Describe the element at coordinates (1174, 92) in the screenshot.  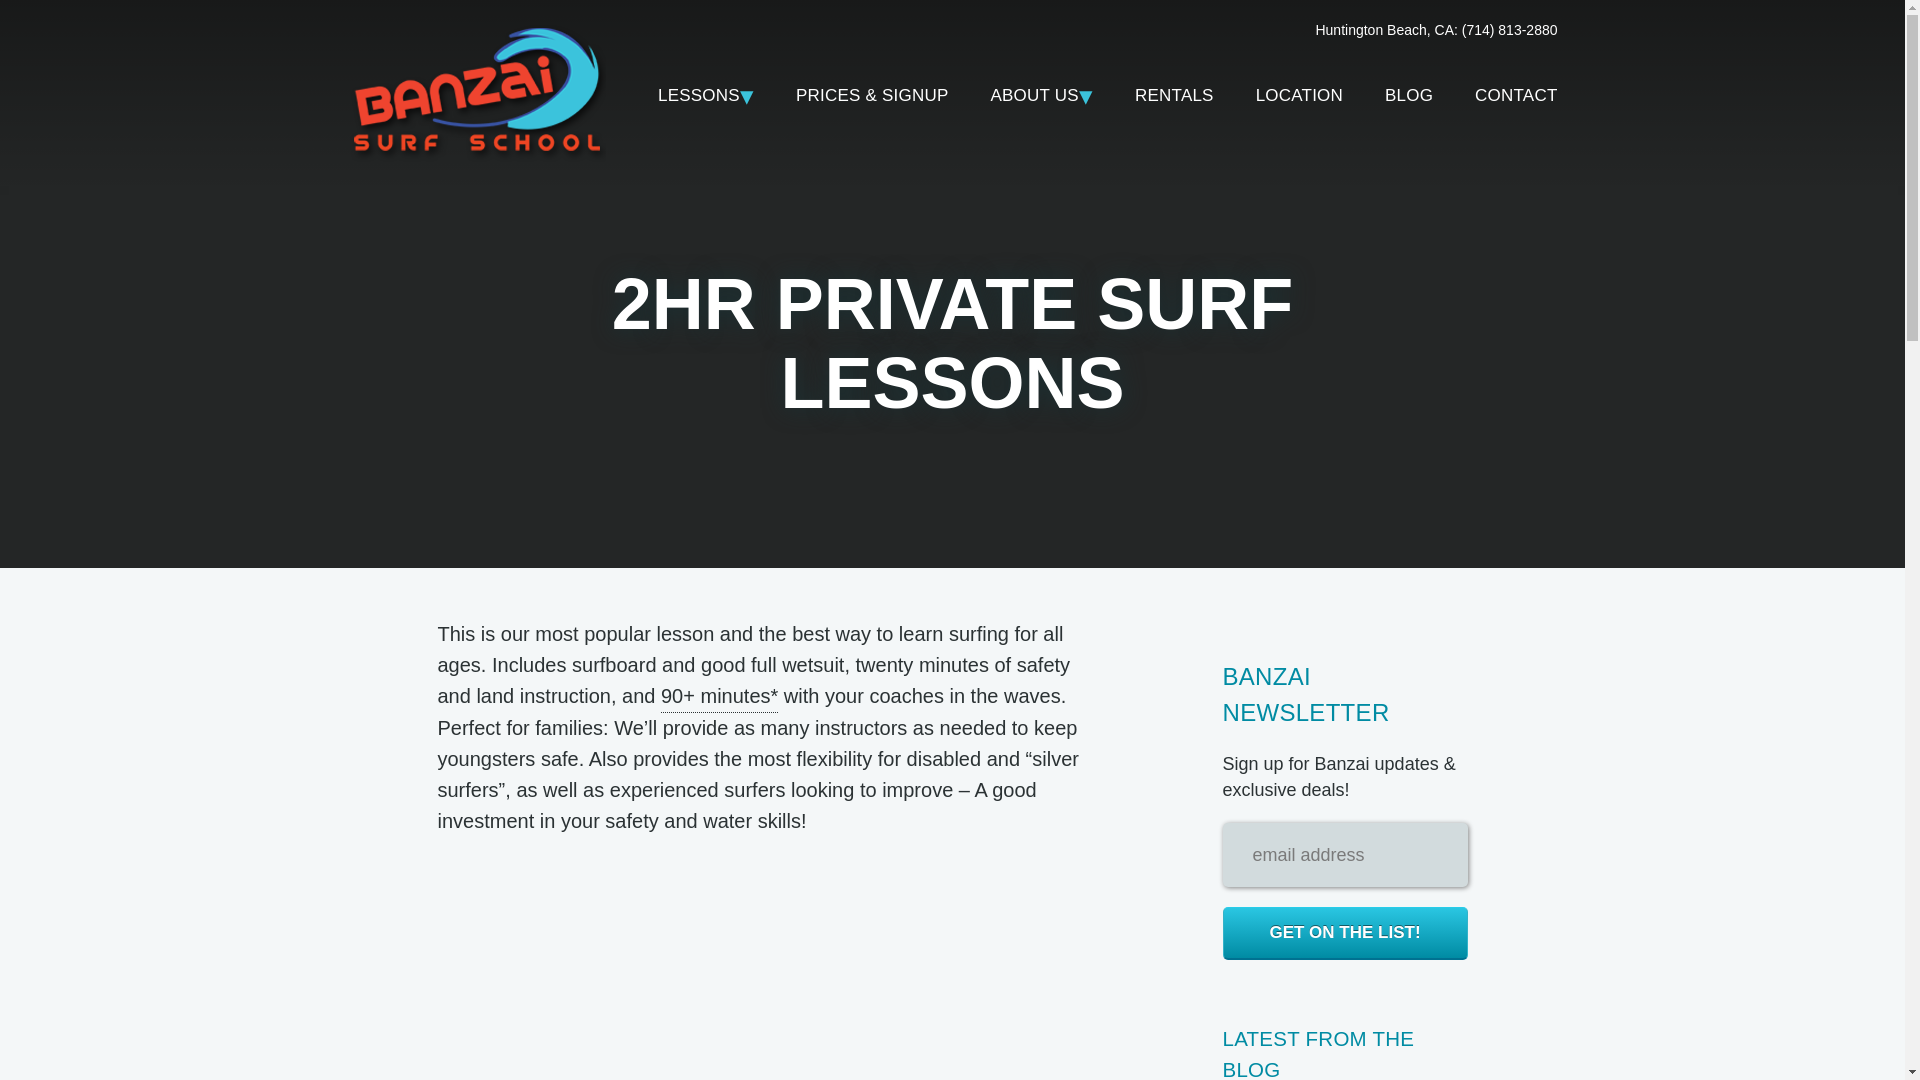
I see `RENTALS` at that location.